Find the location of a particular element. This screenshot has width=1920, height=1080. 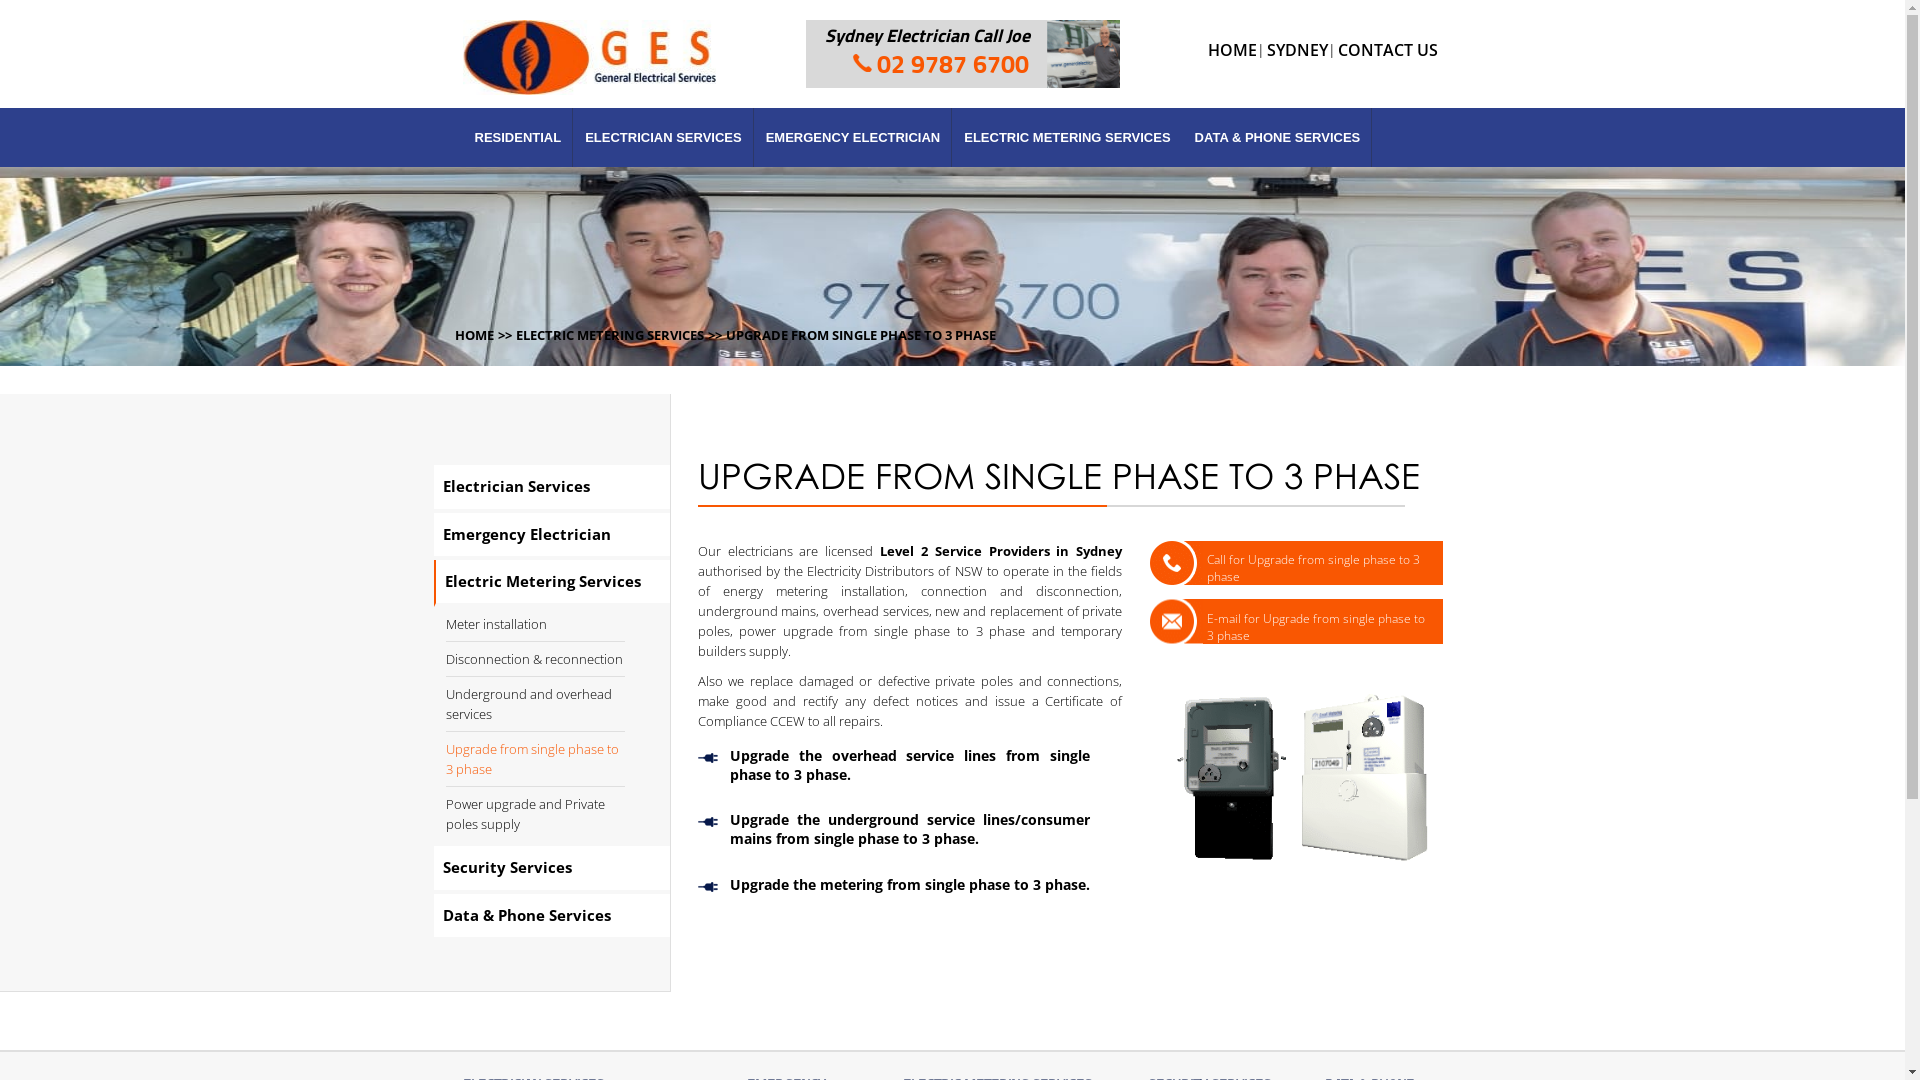

Security Services is located at coordinates (552, 870).